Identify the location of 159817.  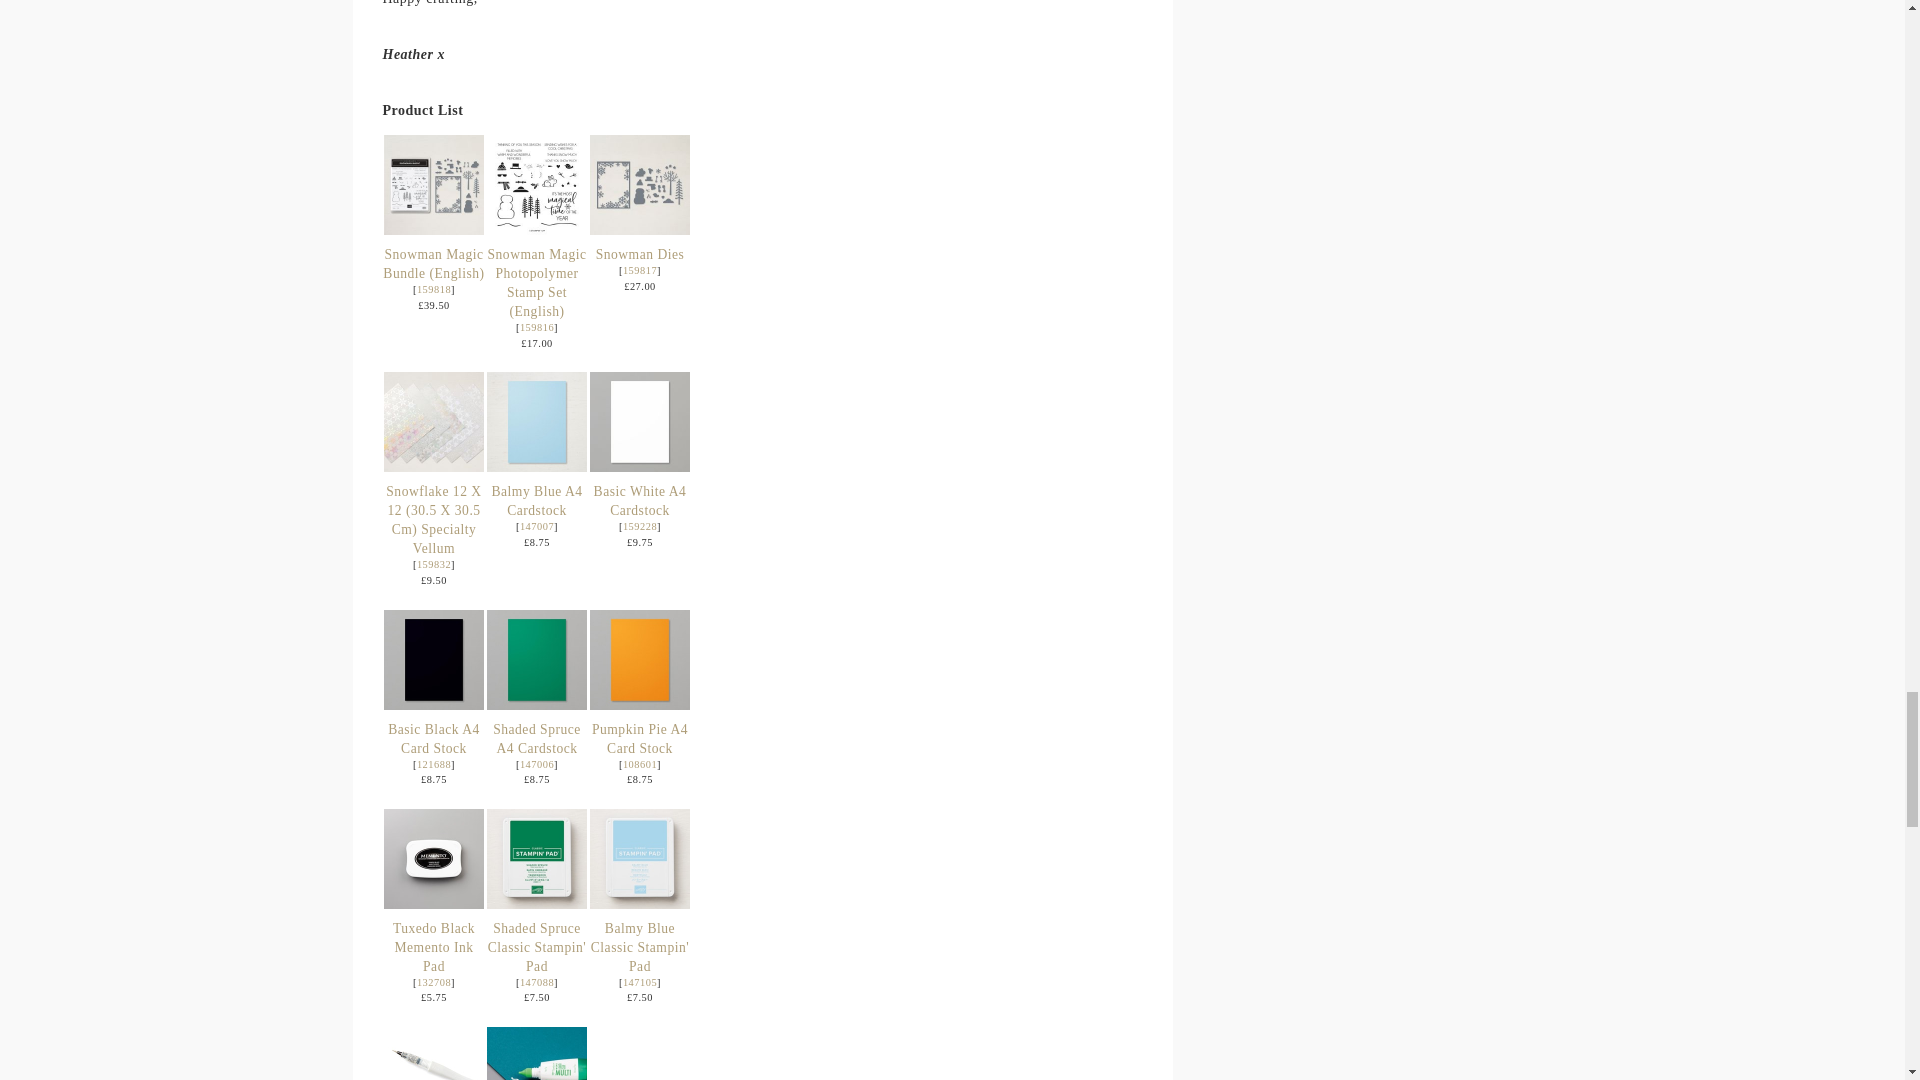
(639, 270).